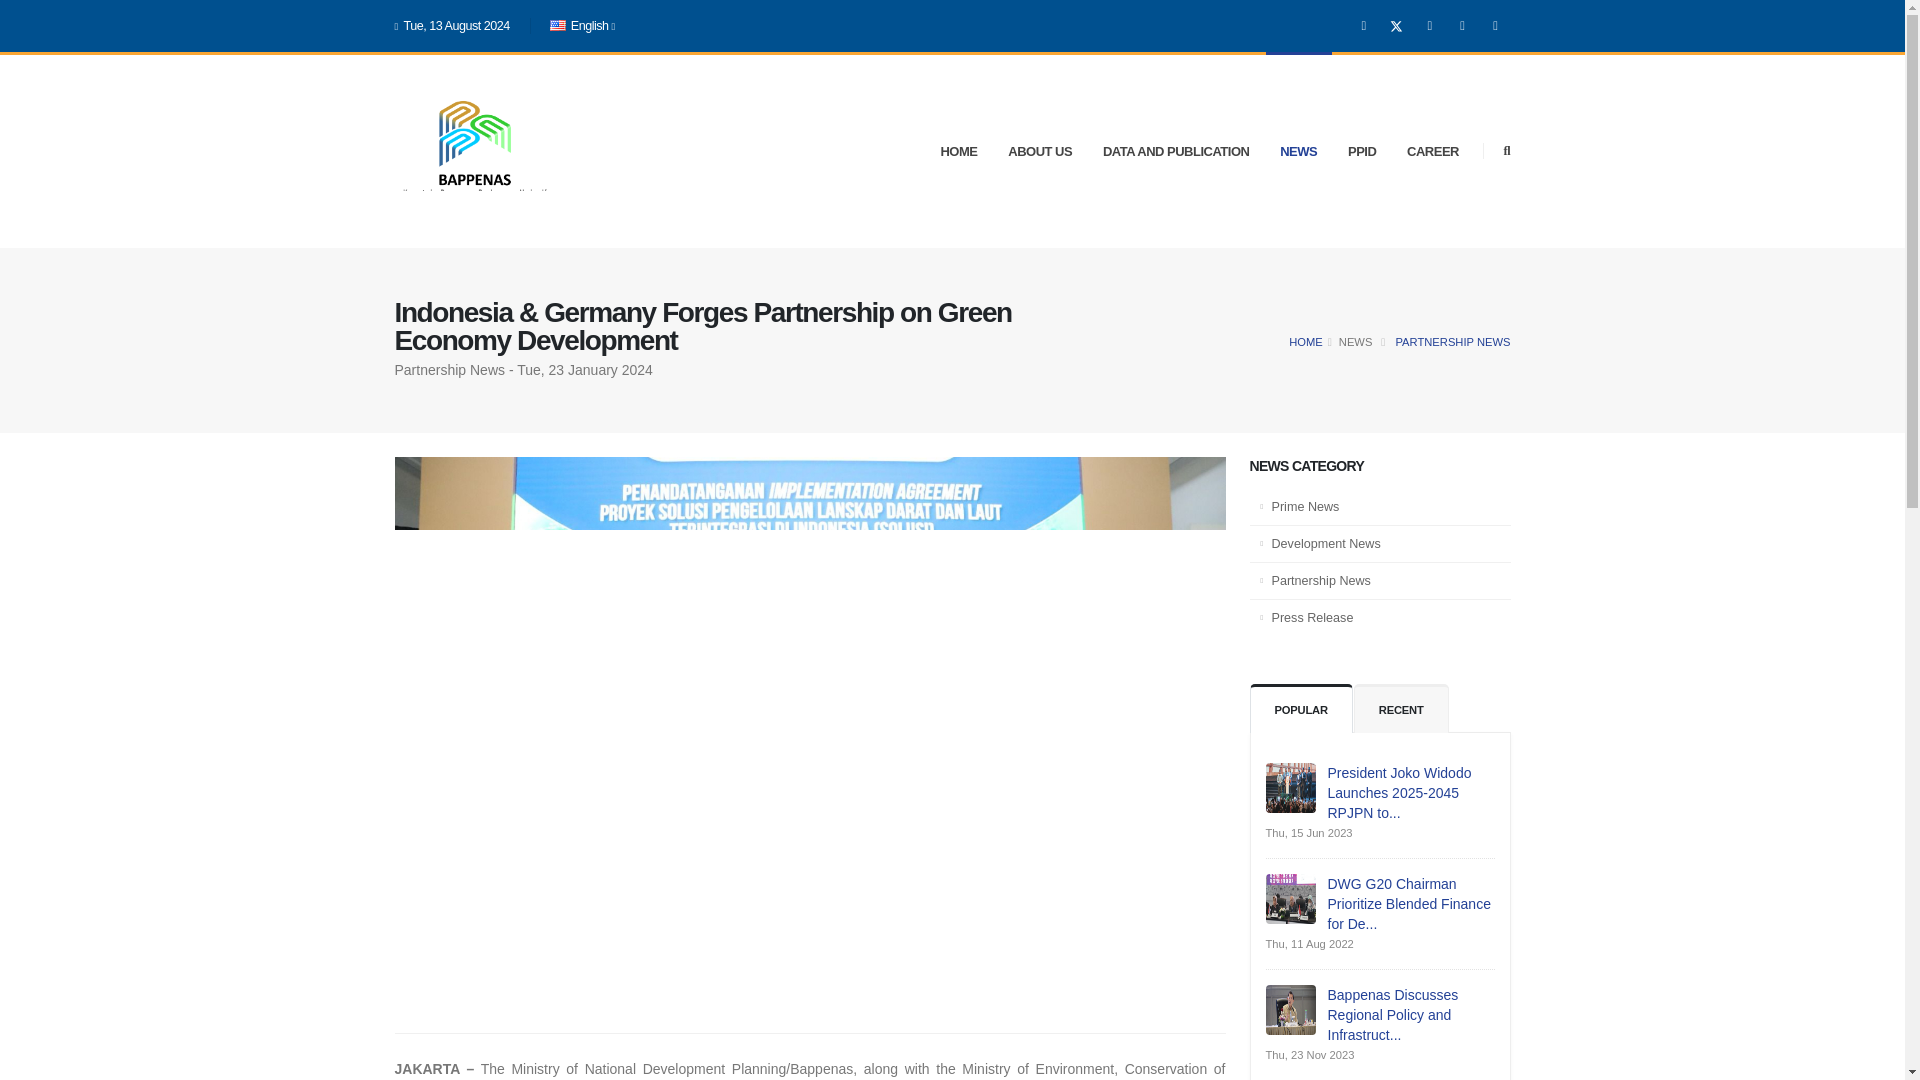  Describe the element at coordinates (1380, 581) in the screenshot. I see `Partnership News` at that location.